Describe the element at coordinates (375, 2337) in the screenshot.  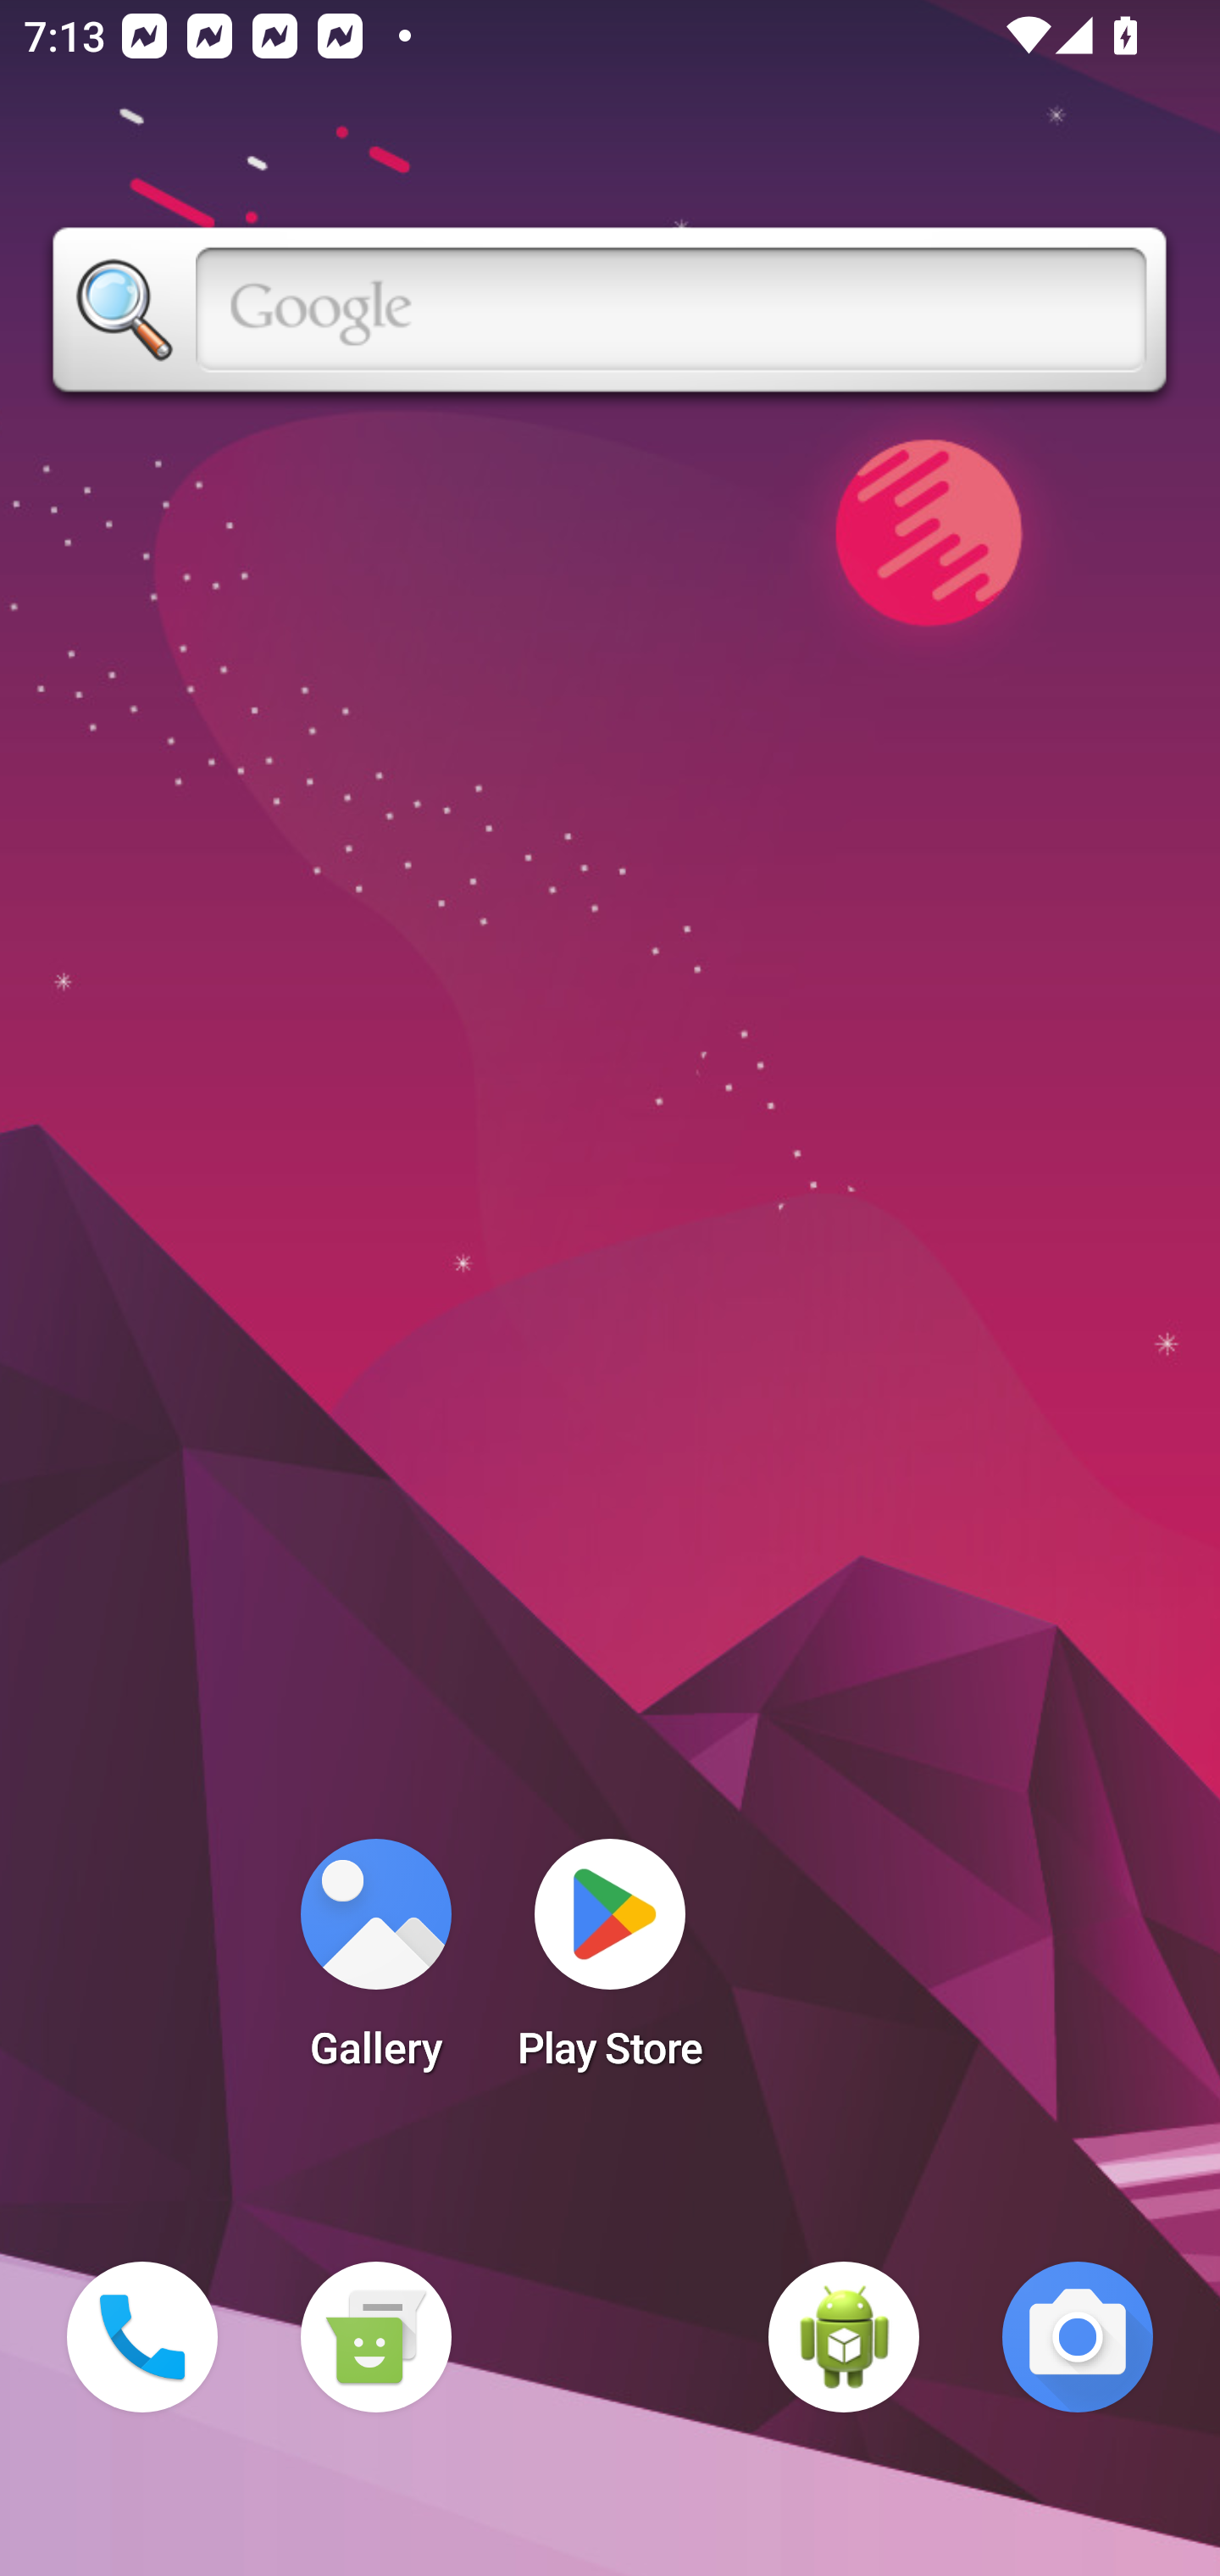
I see `Messaging` at that location.